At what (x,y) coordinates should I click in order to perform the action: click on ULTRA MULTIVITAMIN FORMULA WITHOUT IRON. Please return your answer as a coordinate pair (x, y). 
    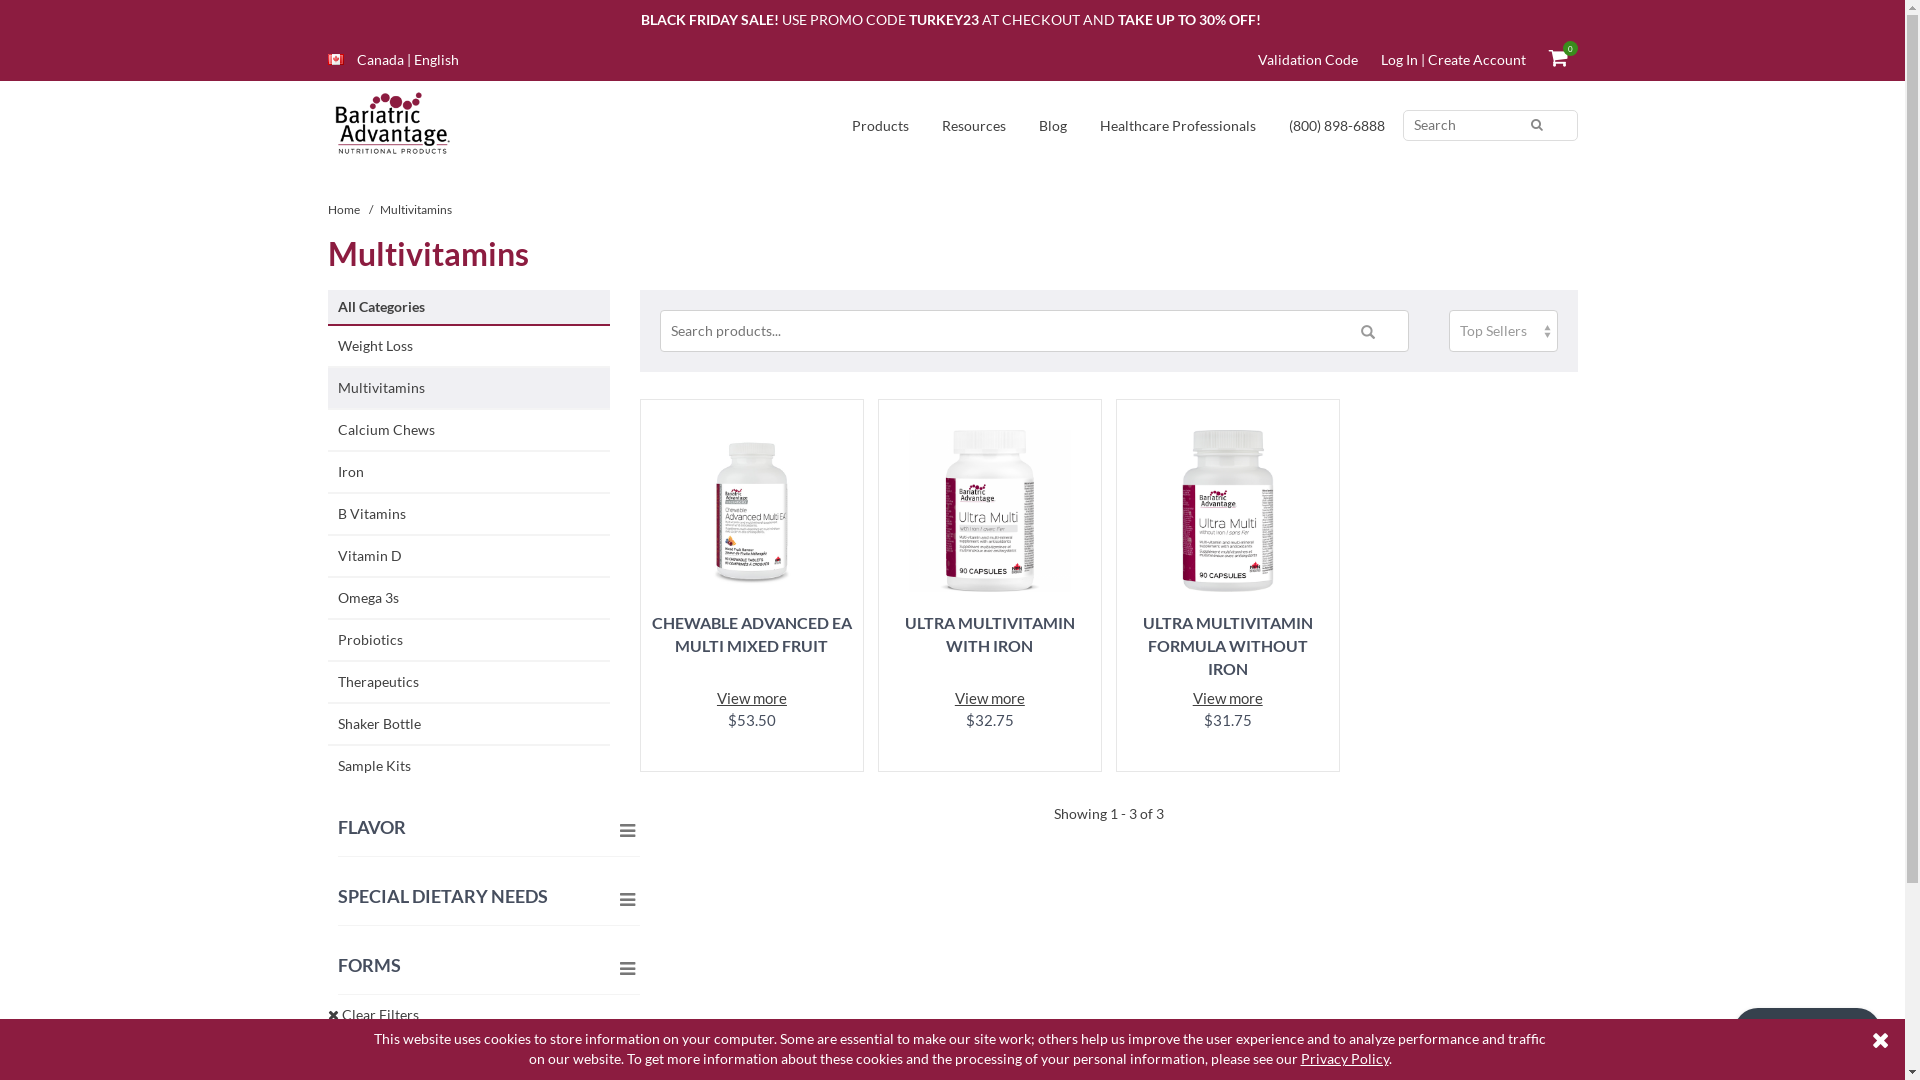
    Looking at the image, I should click on (1228, 645).